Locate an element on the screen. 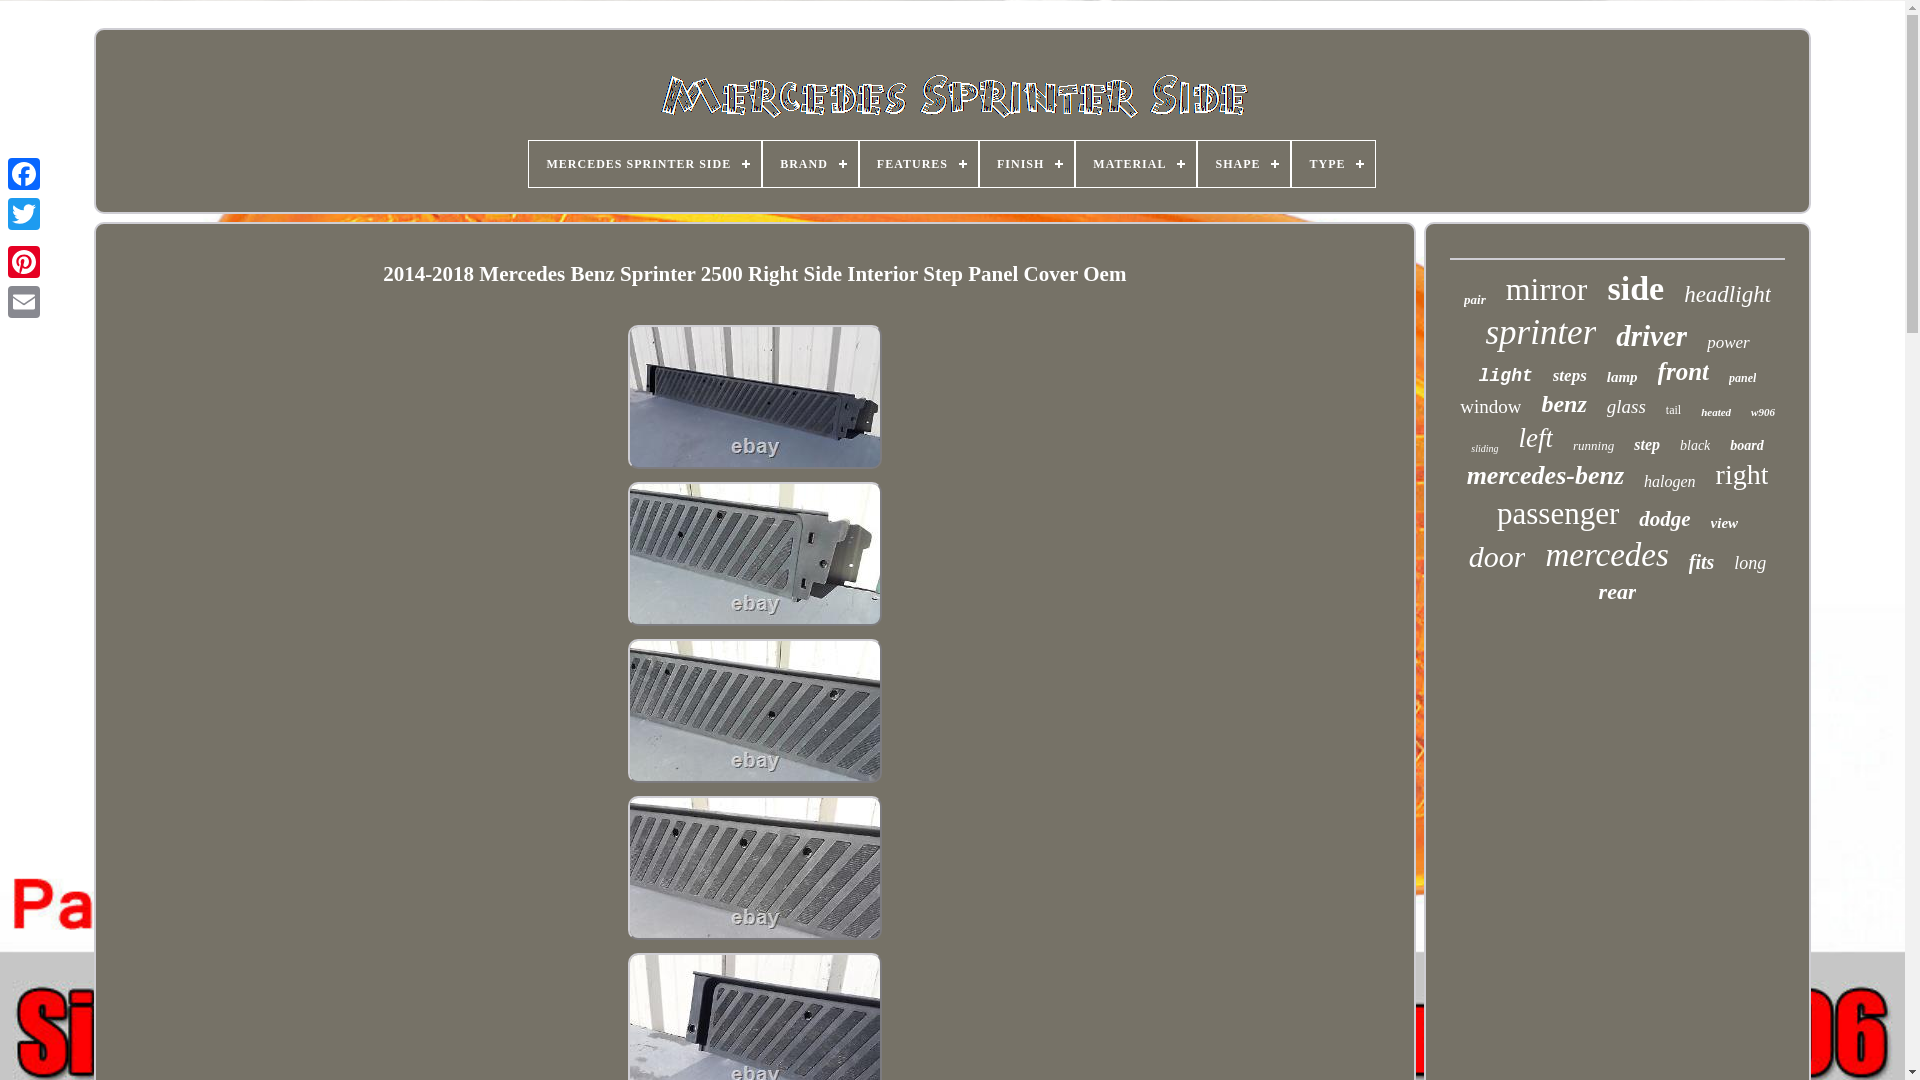 This screenshot has width=1920, height=1080. FEATURES is located at coordinates (918, 164).